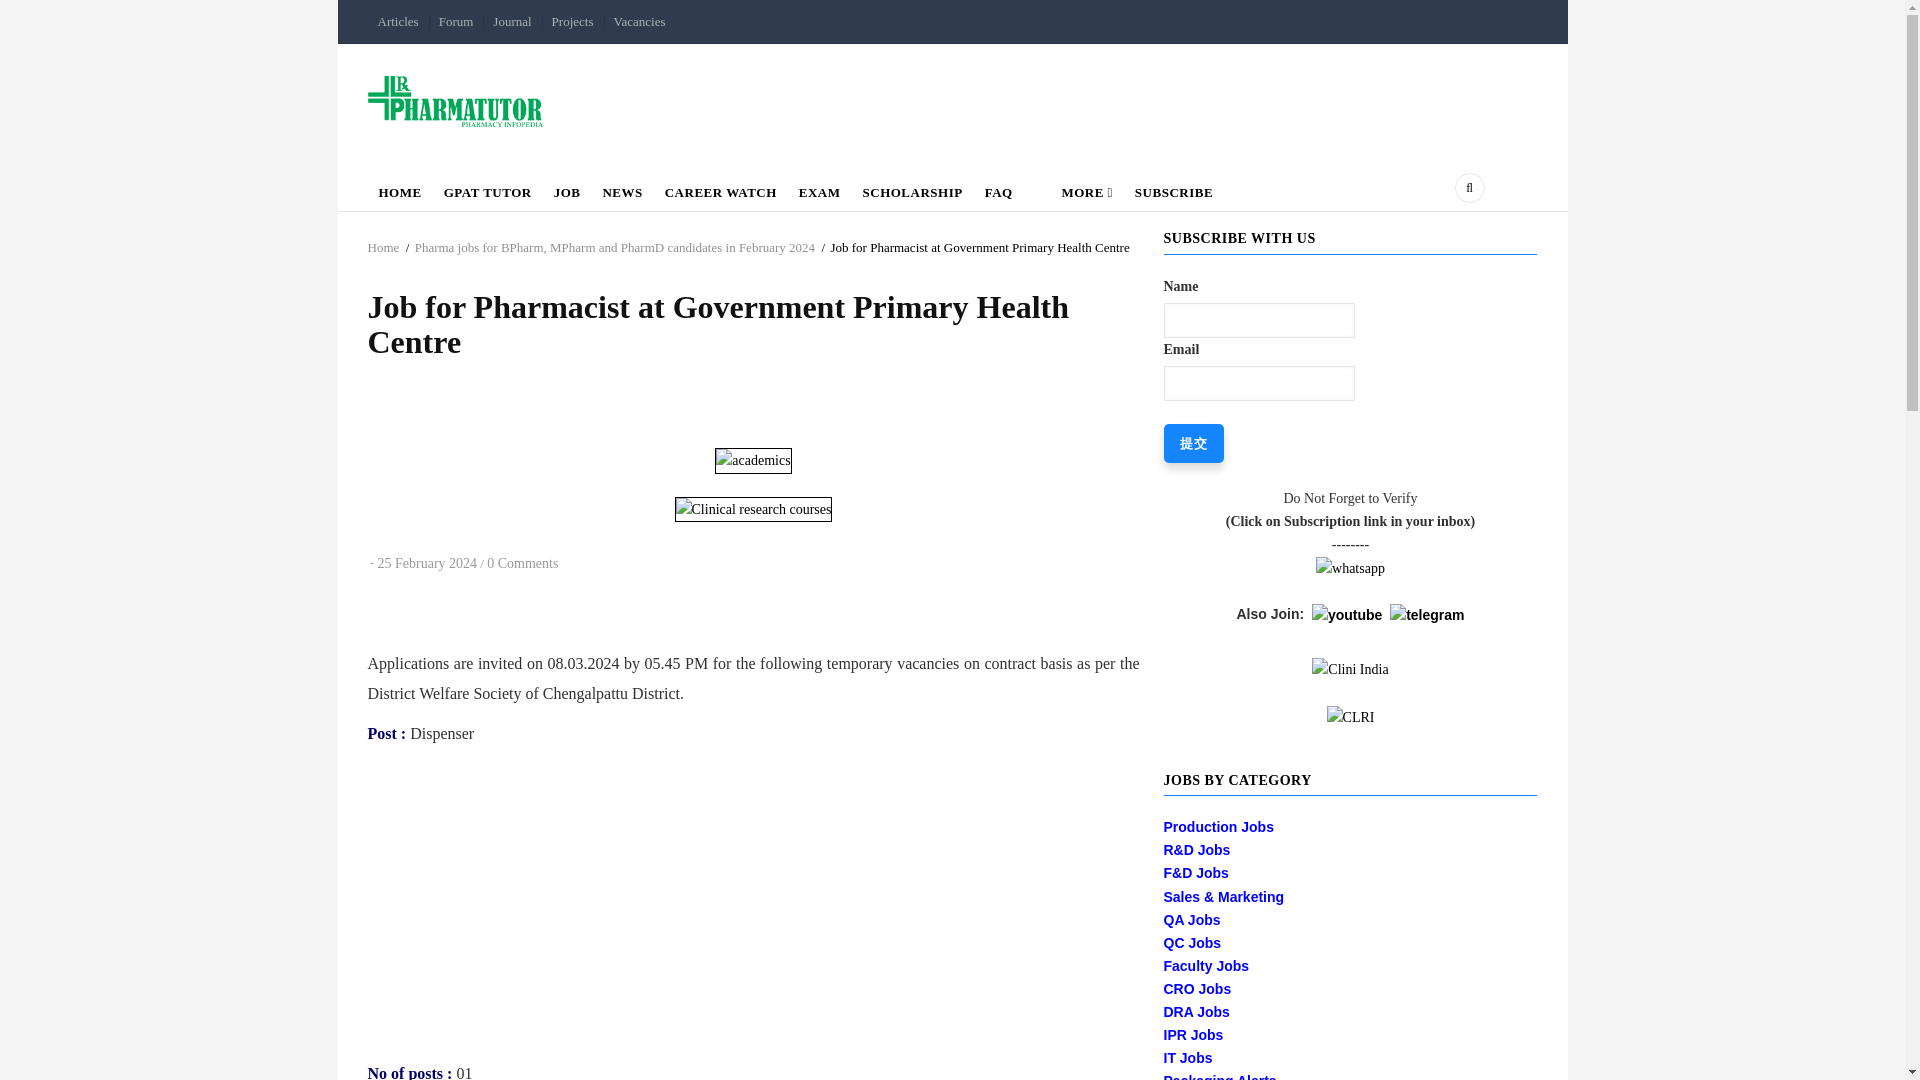 Image resolution: width=1920 pixels, height=1080 pixels. What do you see at coordinates (456, 22) in the screenshot?
I see `Forum` at bounding box center [456, 22].